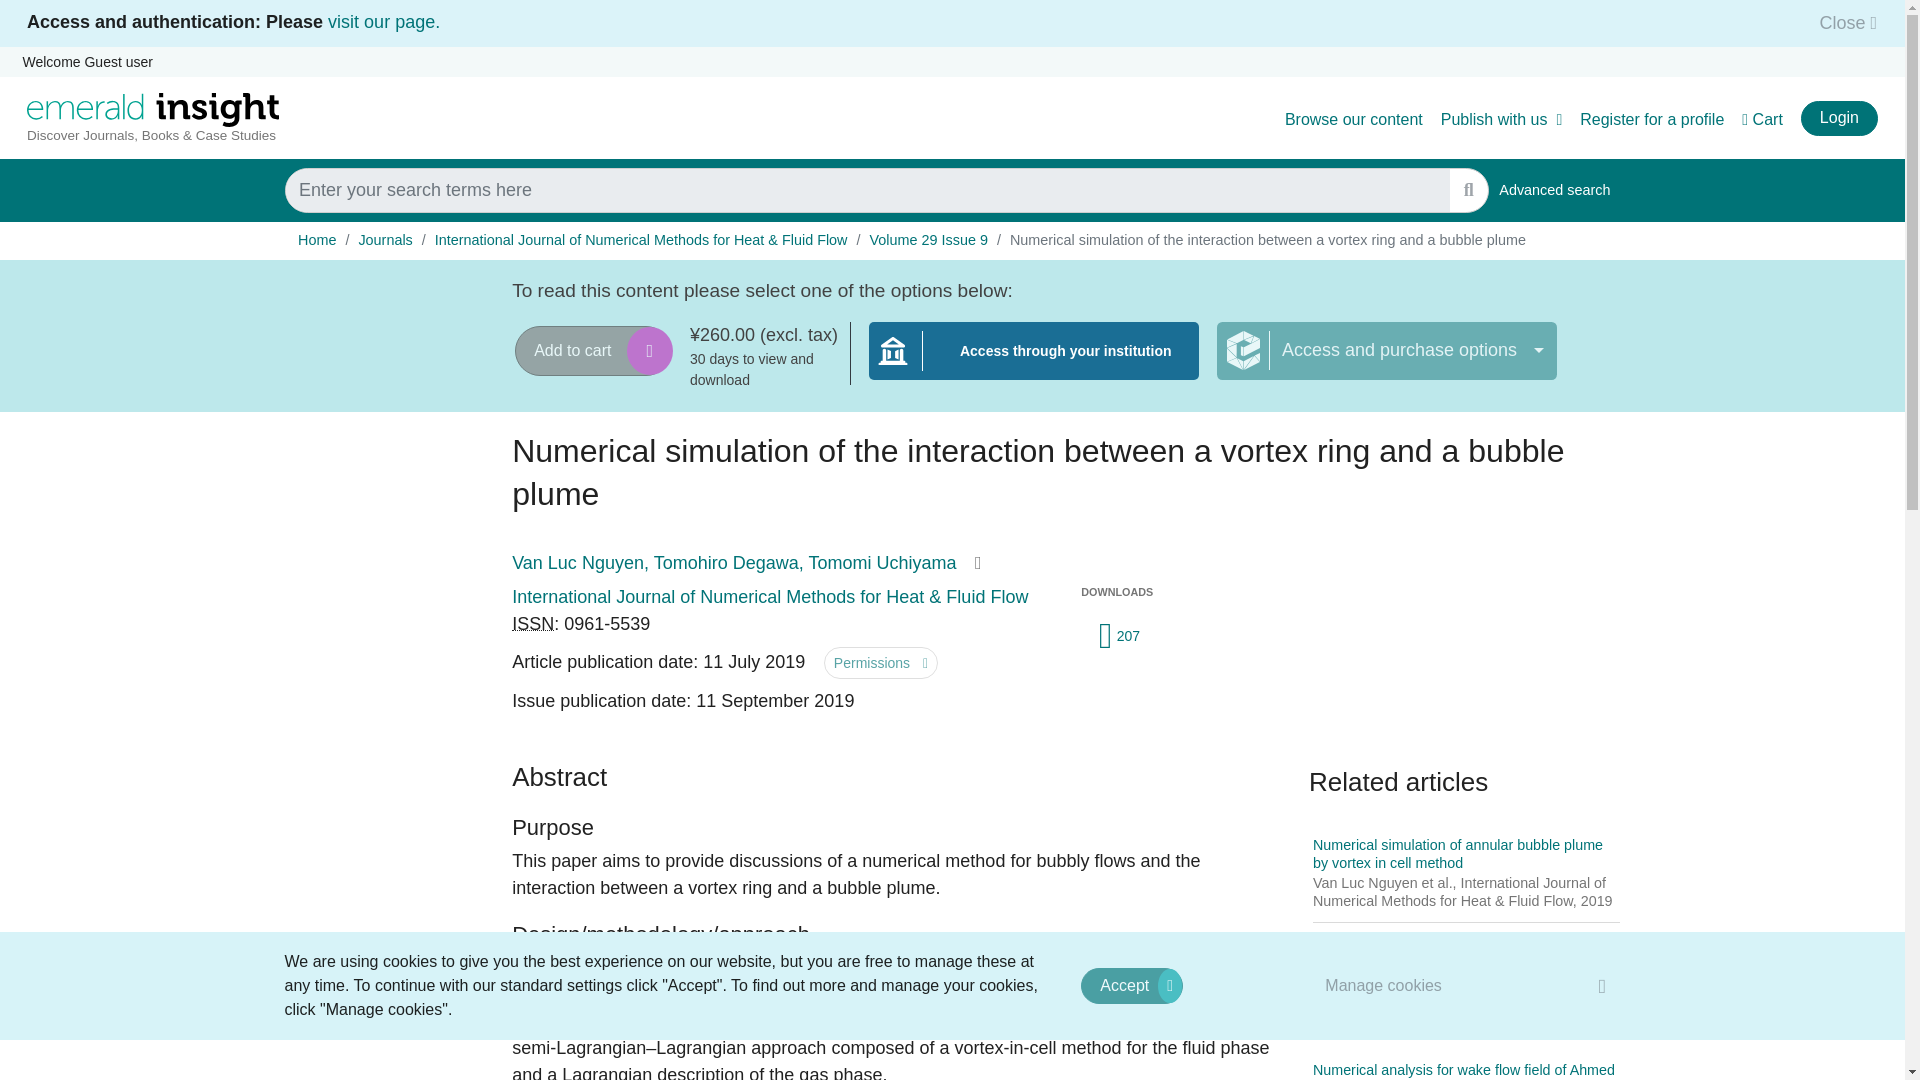 This screenshot has height=1080, width=1920. Describe the element at coordinates (1034, 362) in the screenshot. I see `Access through your institution` at that location.